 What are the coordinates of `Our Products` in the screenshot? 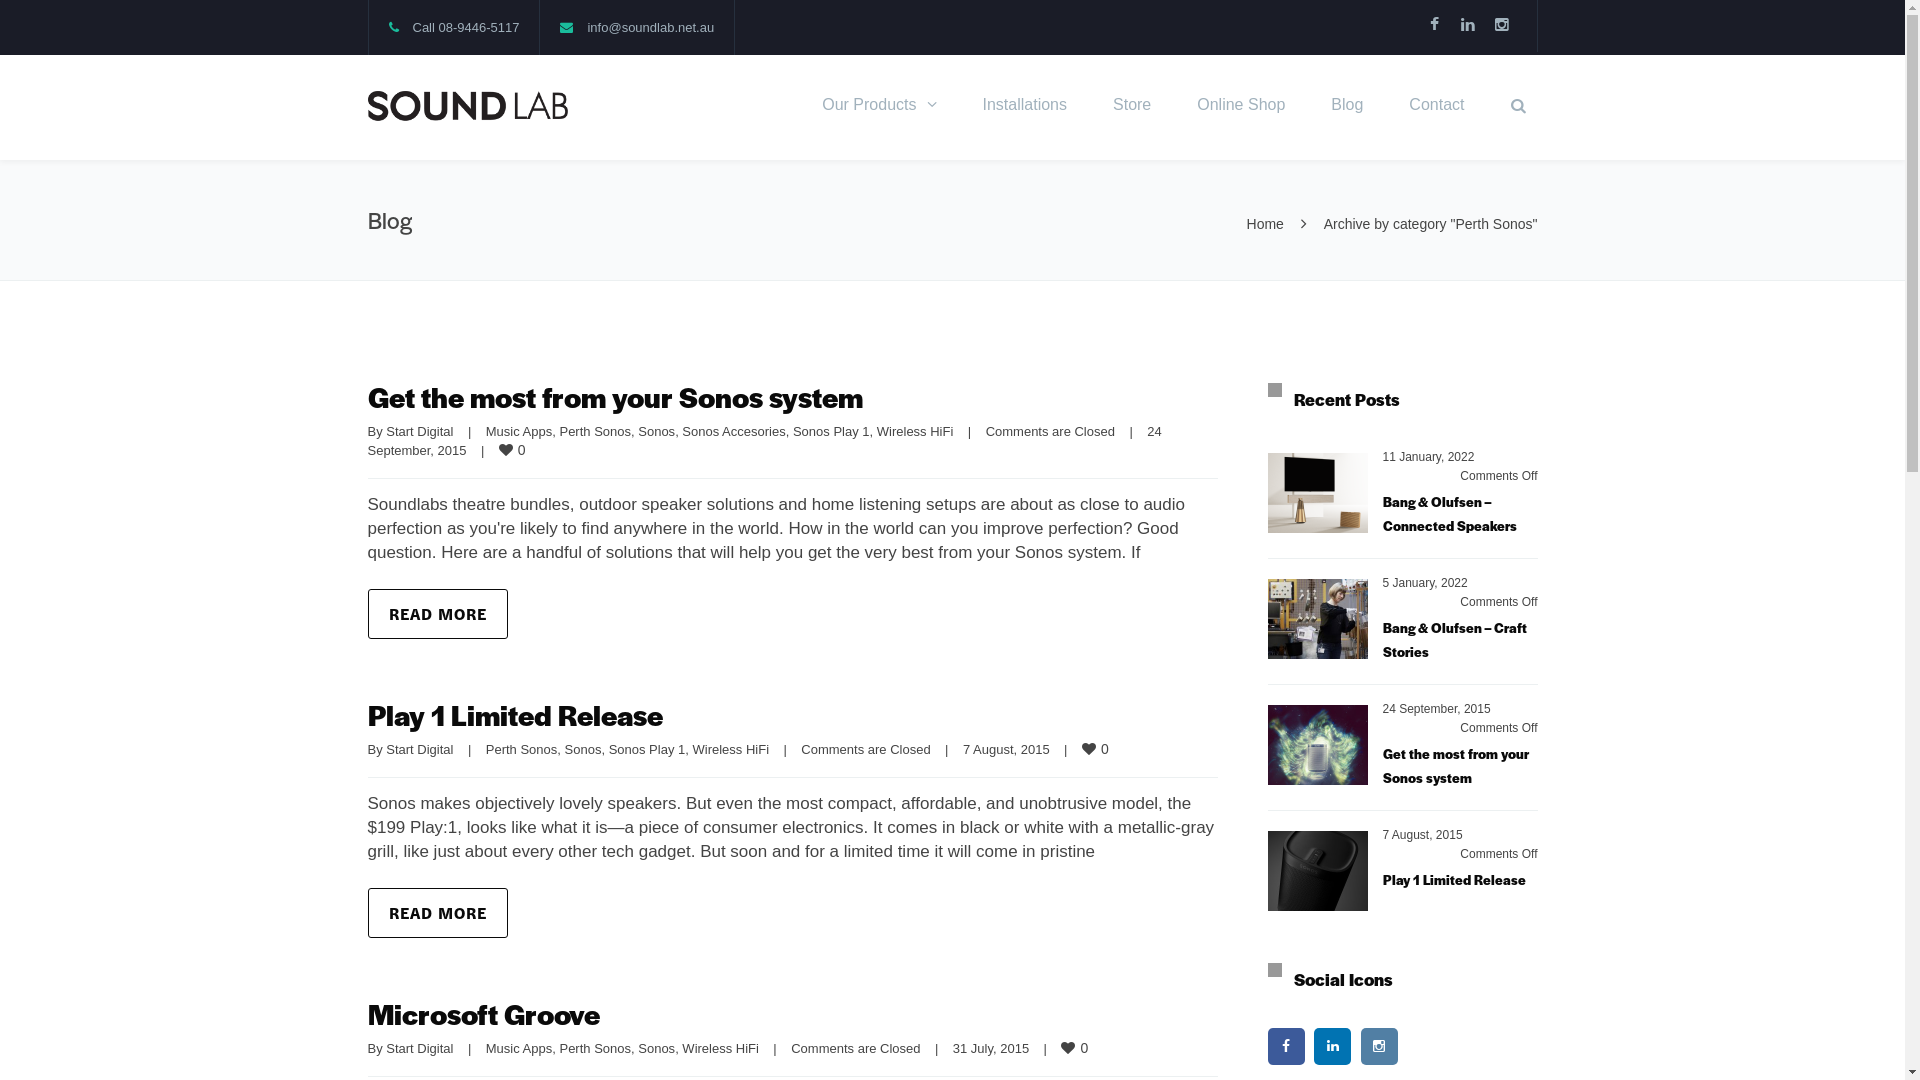 It's located at (879, 108).